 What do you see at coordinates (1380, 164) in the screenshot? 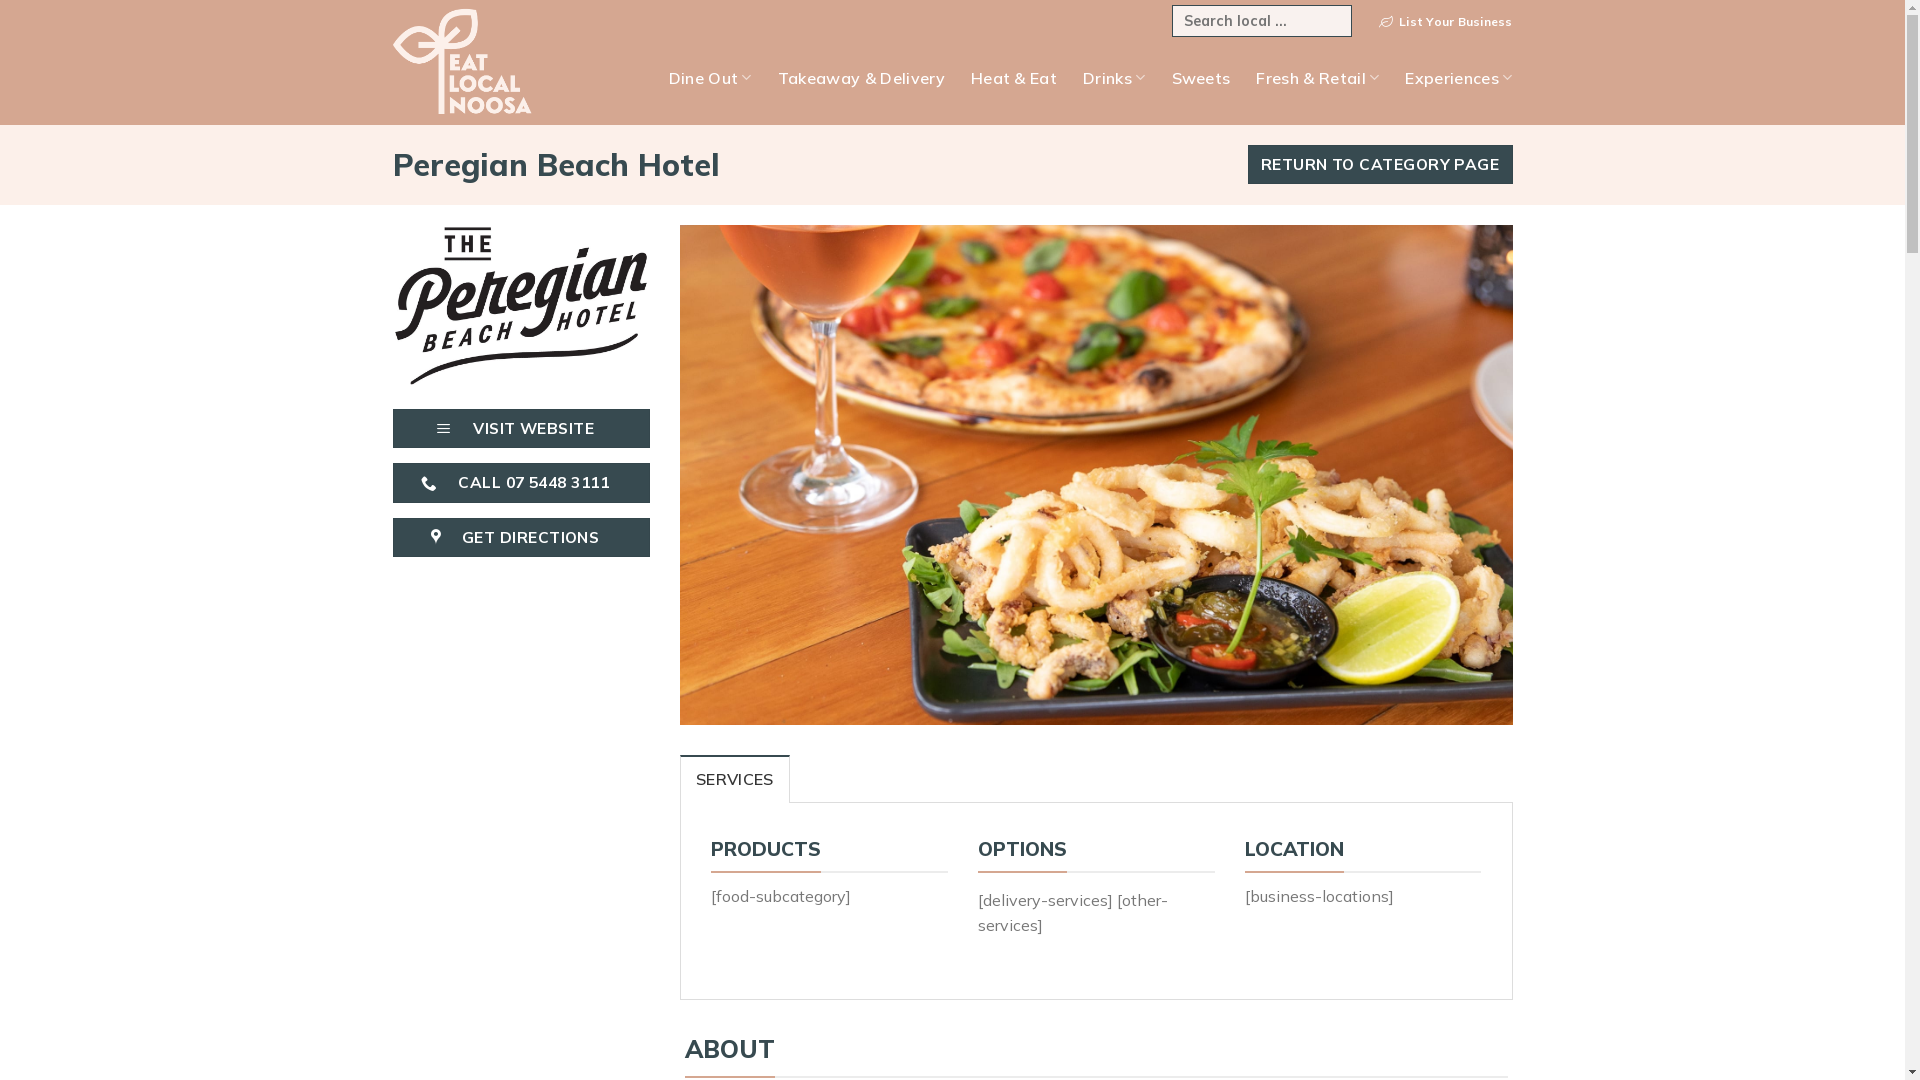
I see `RETURN TO CATEGORY PAGE` at bounding box center [1380, 164].